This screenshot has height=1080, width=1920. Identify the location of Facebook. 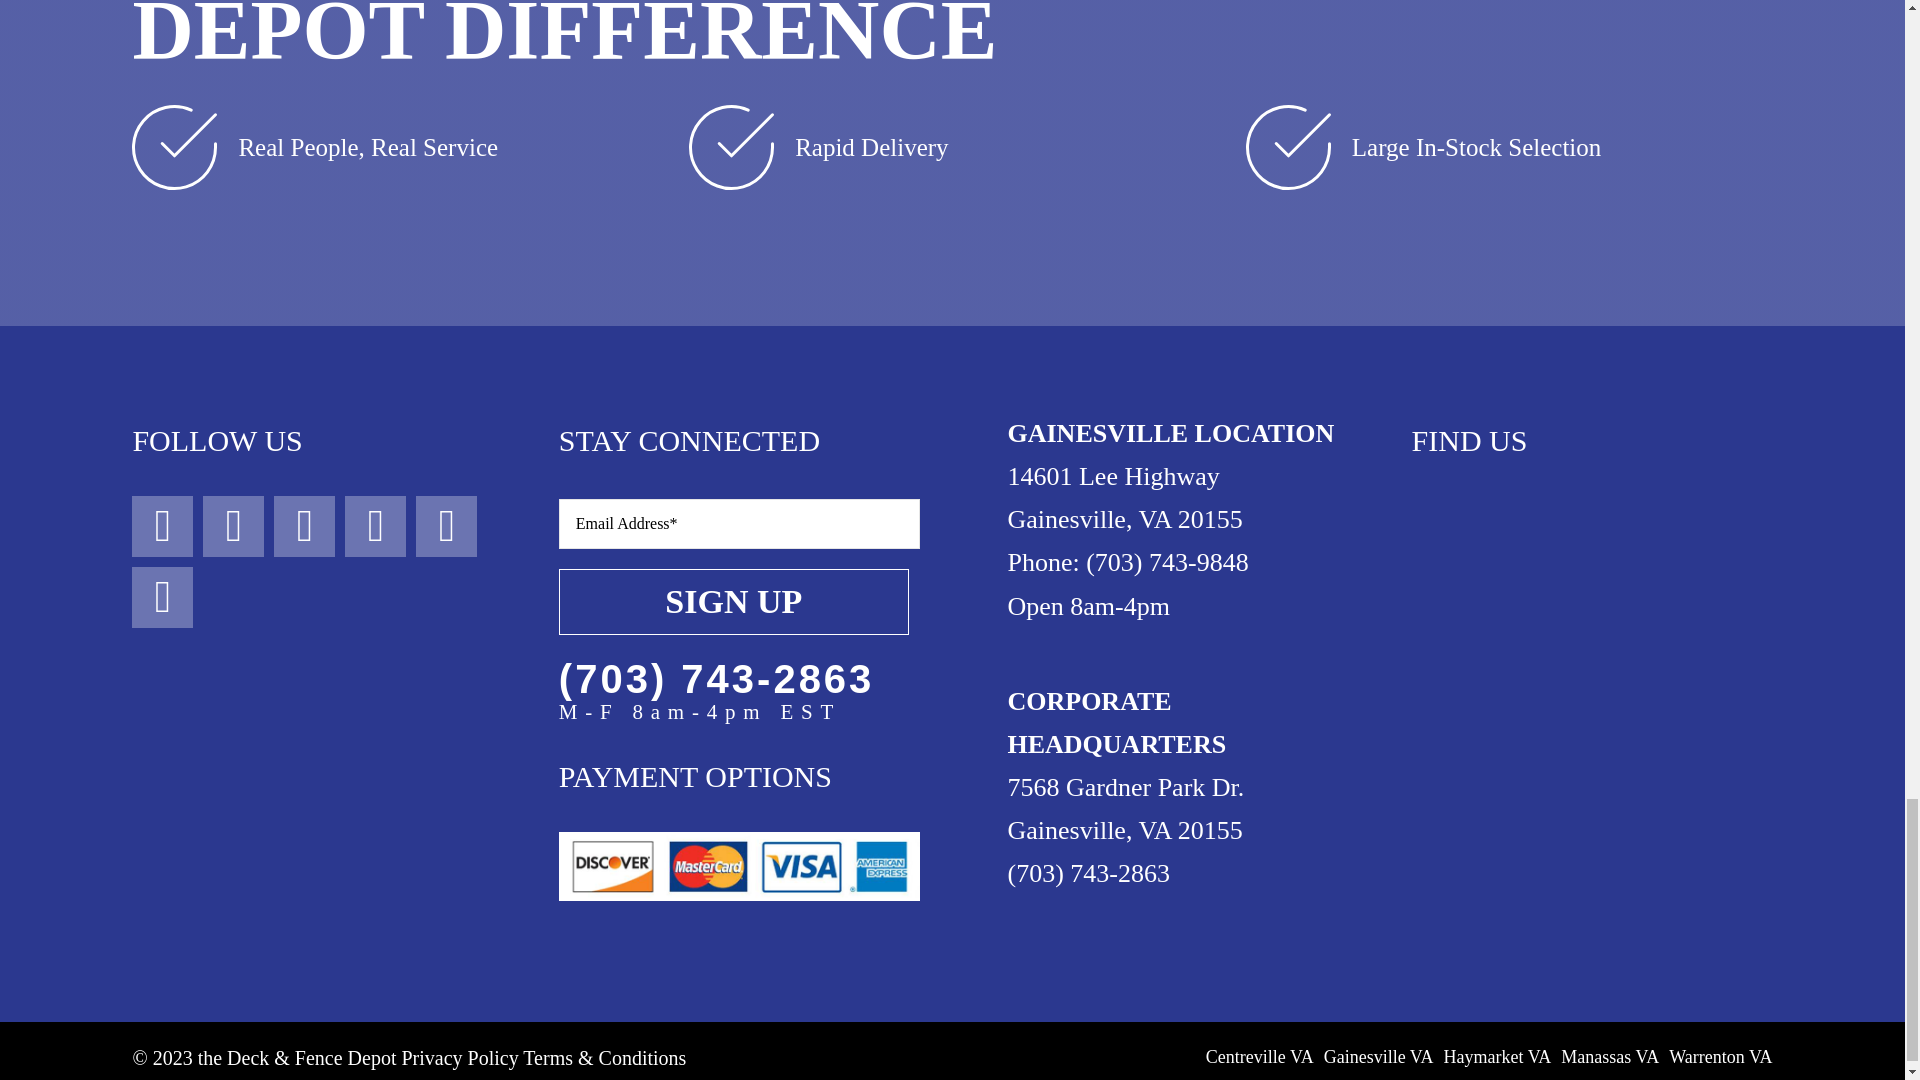
(162, 526).